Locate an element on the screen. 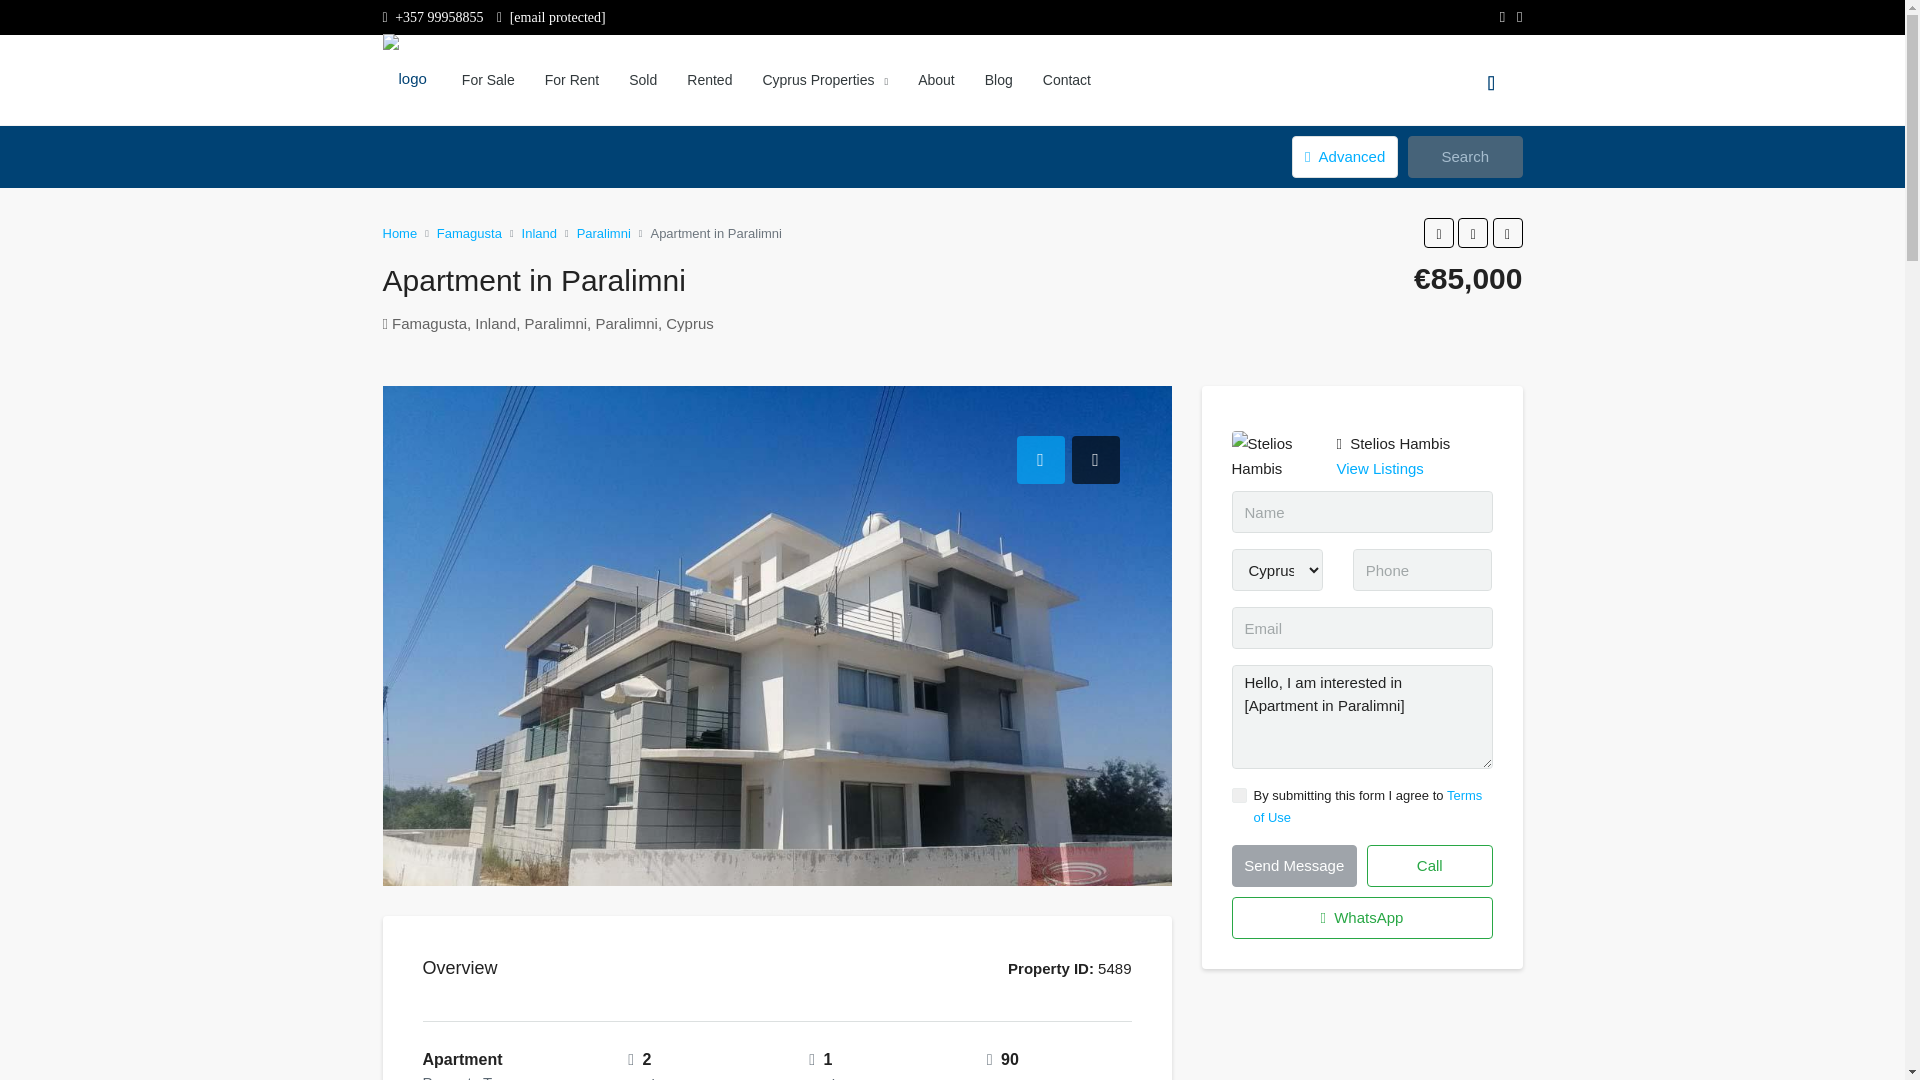  Cyprus Properties is located at coordinates (824, 80).